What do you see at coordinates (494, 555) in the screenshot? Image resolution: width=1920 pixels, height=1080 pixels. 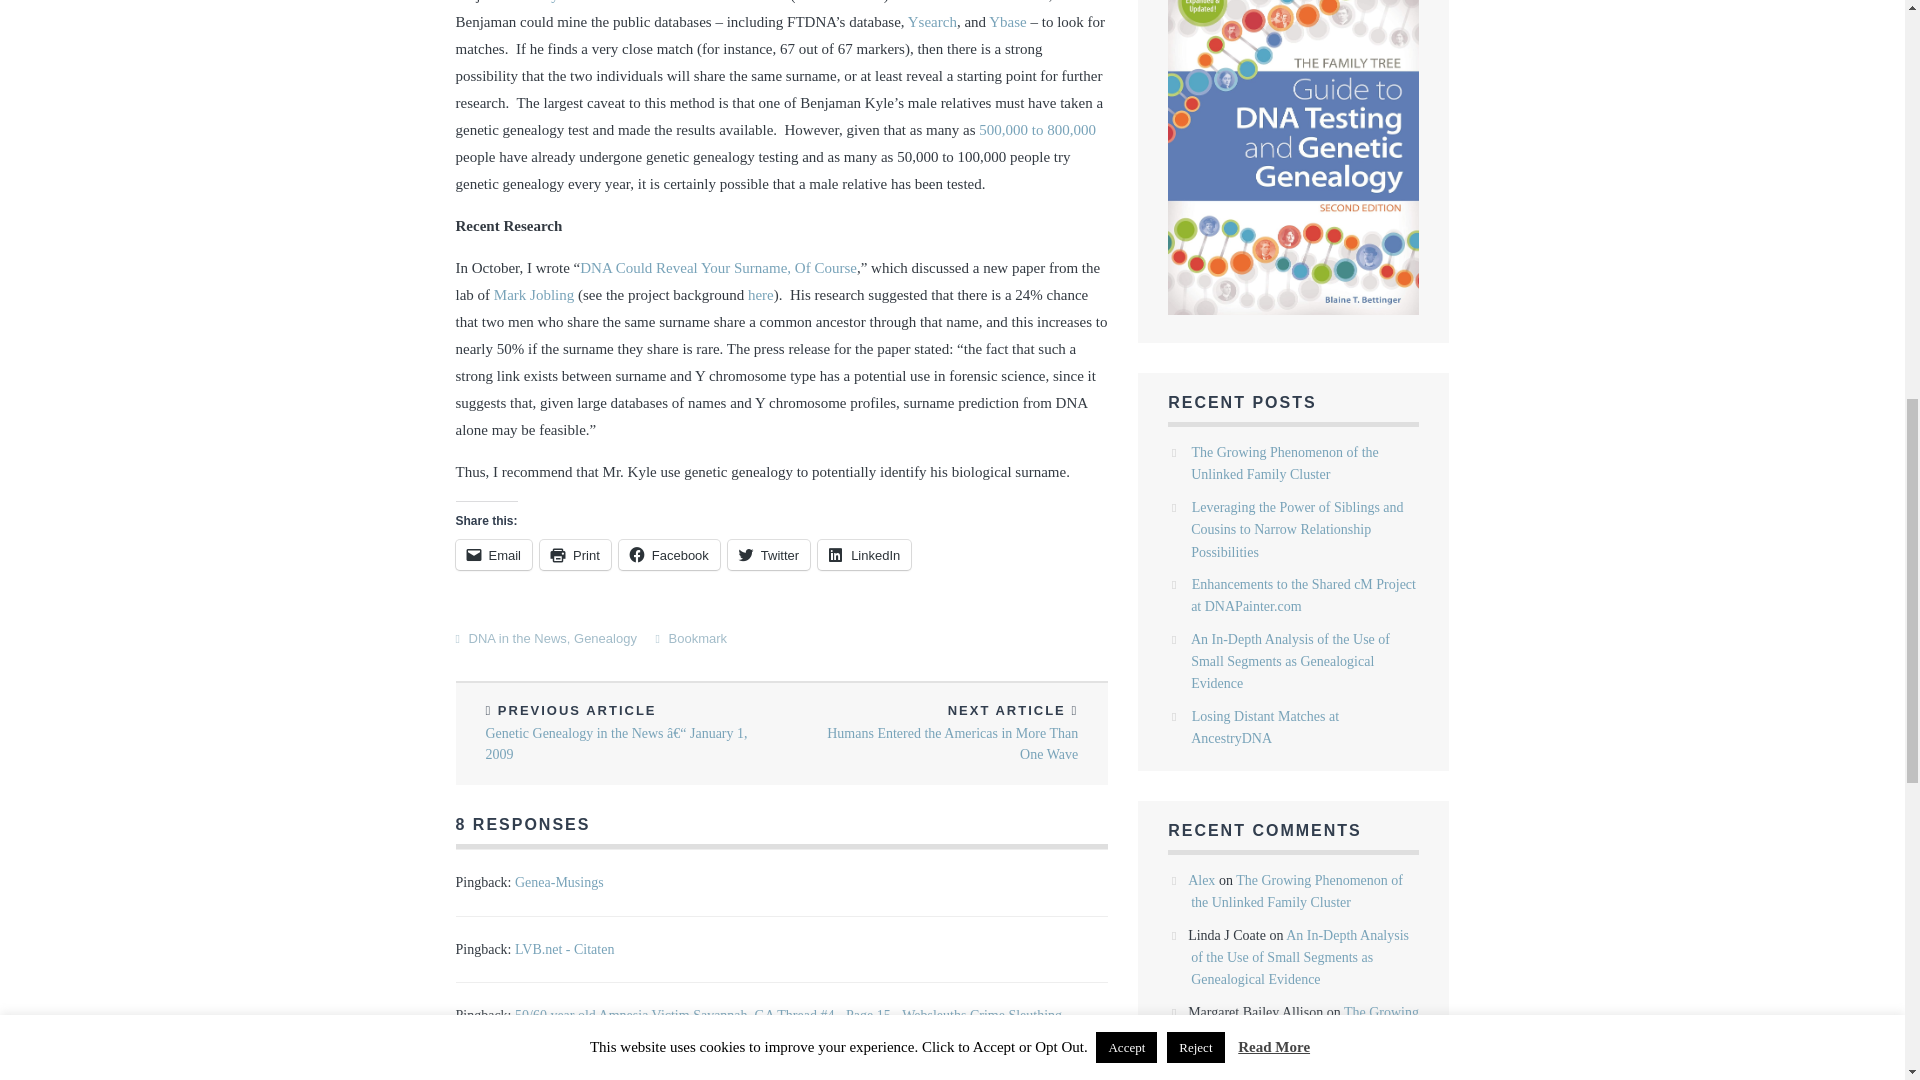 I see `Click to email a link to a friend` at bounding box center [494, 555].